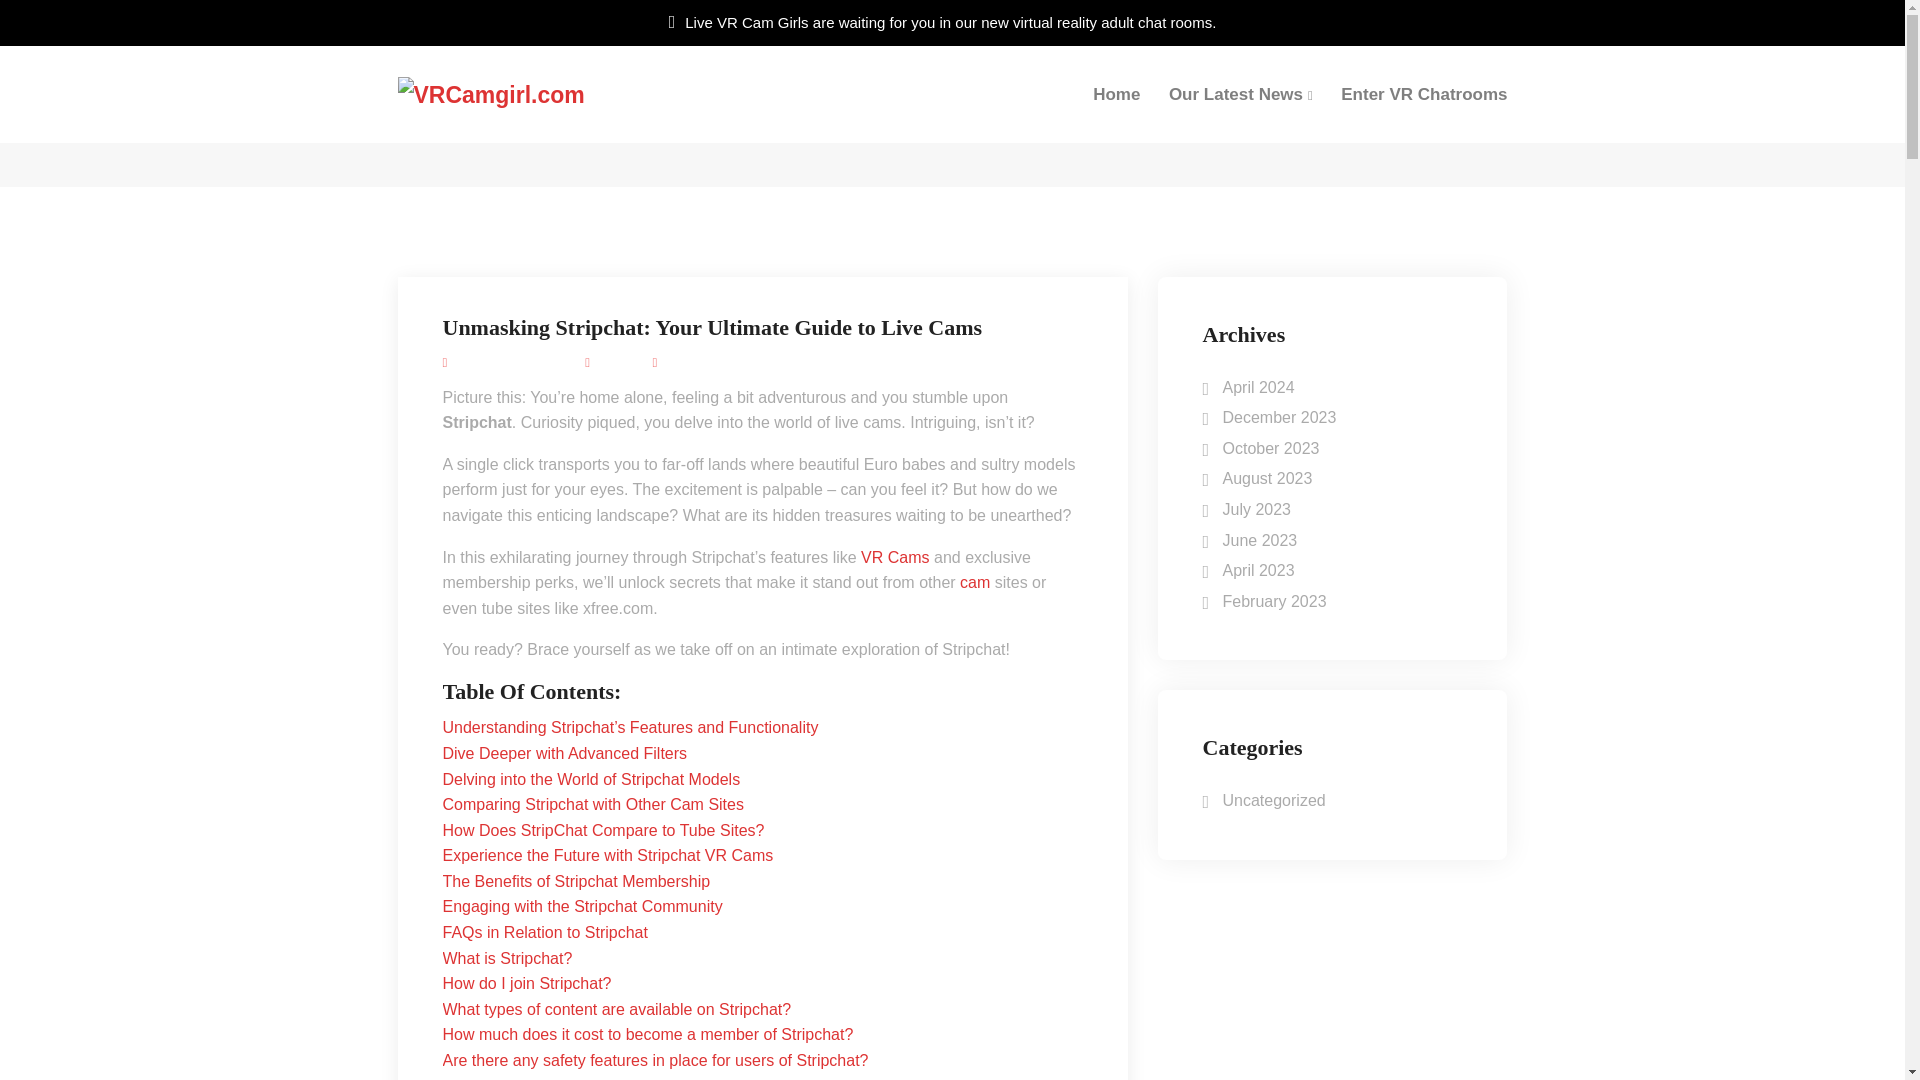 The height and width of the screenshot is (1080, 1920). Describe the element at coordinates (733, 113) in the screenshot. I see `Home` at that location.